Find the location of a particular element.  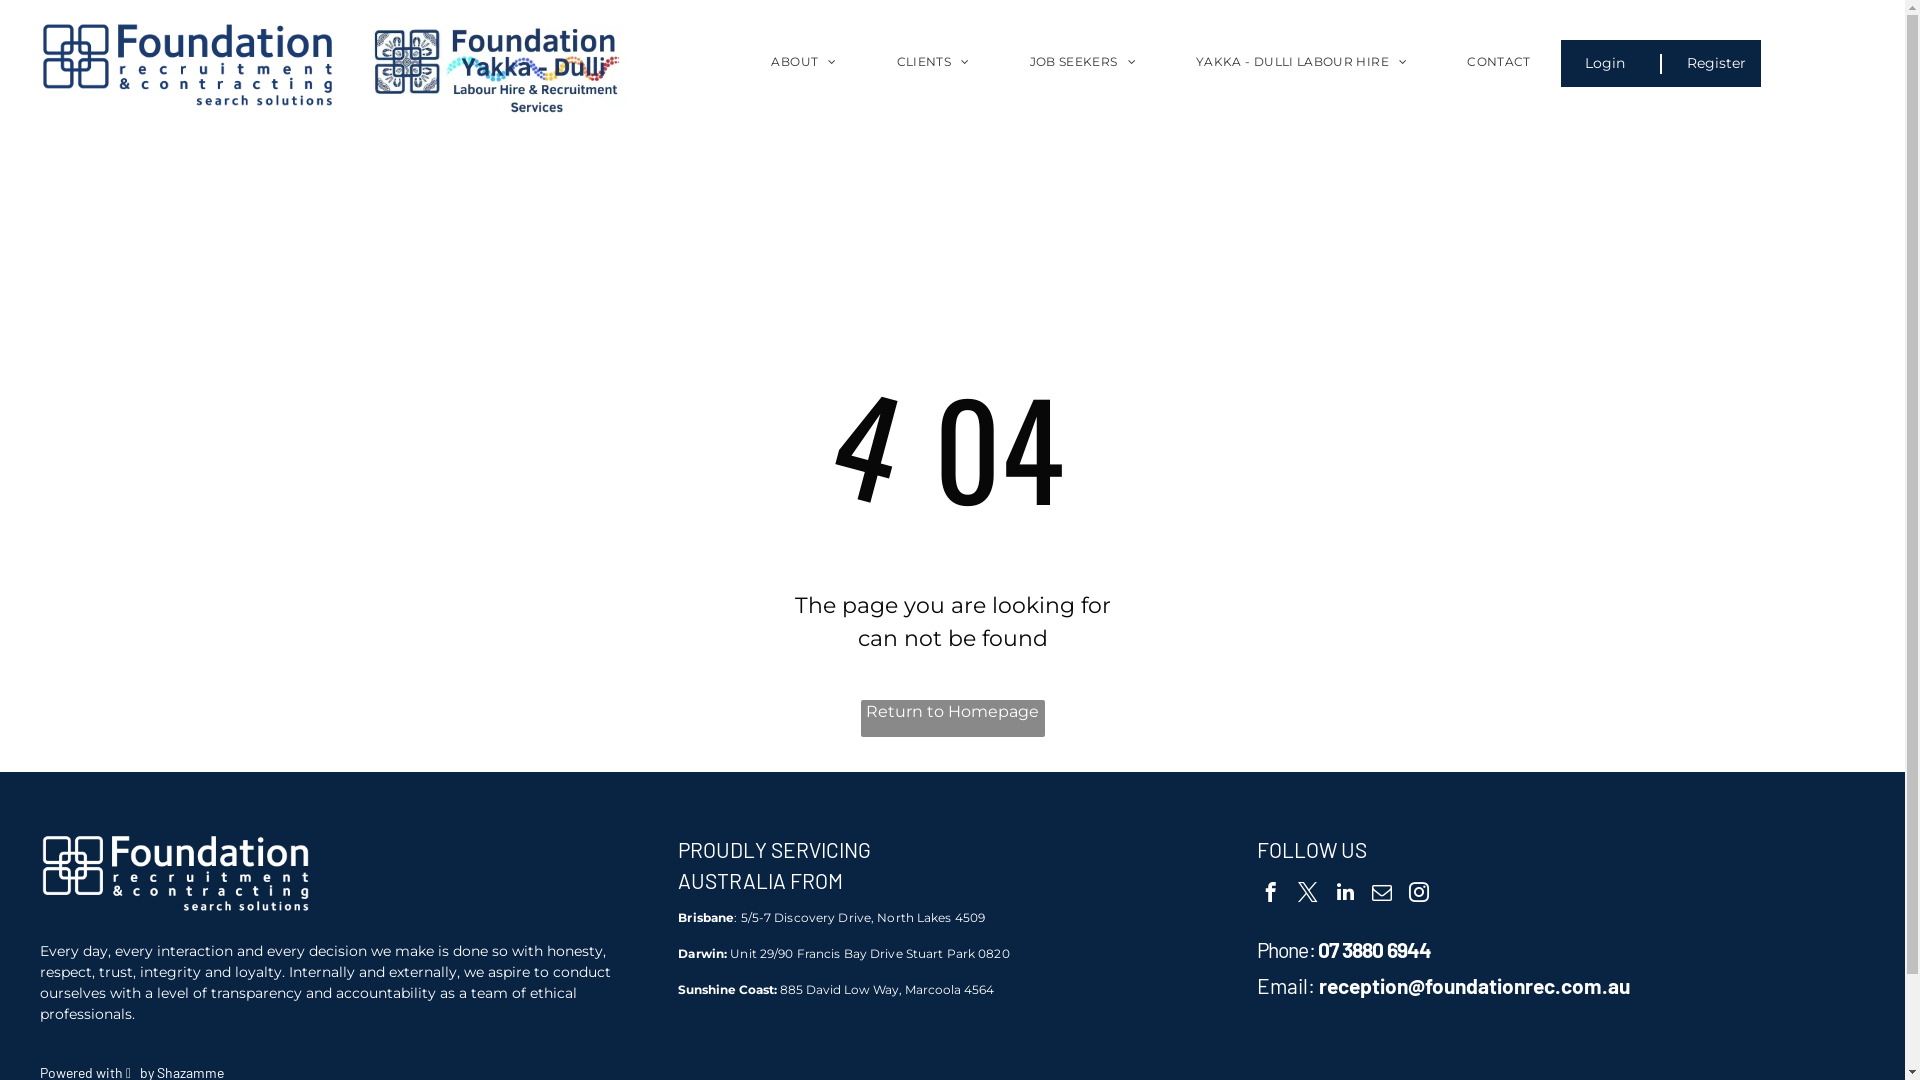

ABOUT is located at coordinates (804, 77).